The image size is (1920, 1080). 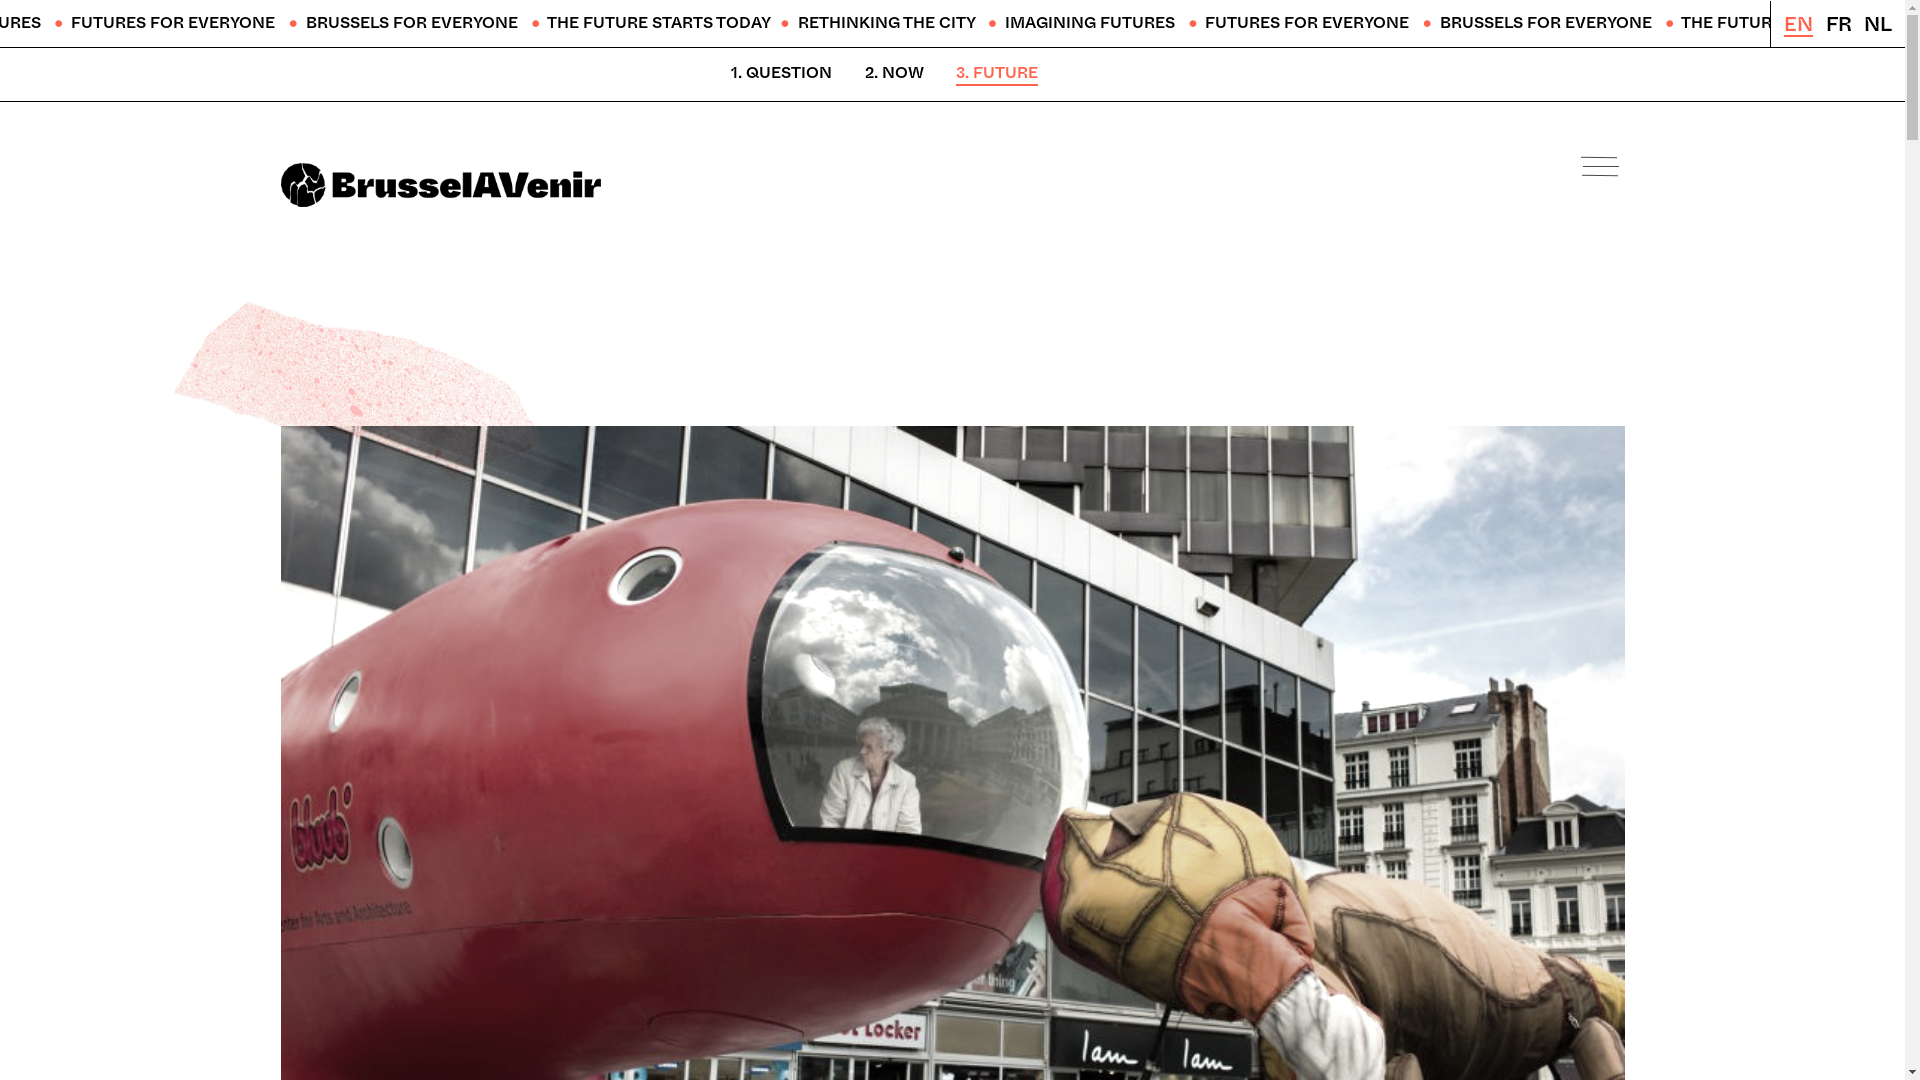 I want to click on 2. NOW, so click(x=894, y=74).